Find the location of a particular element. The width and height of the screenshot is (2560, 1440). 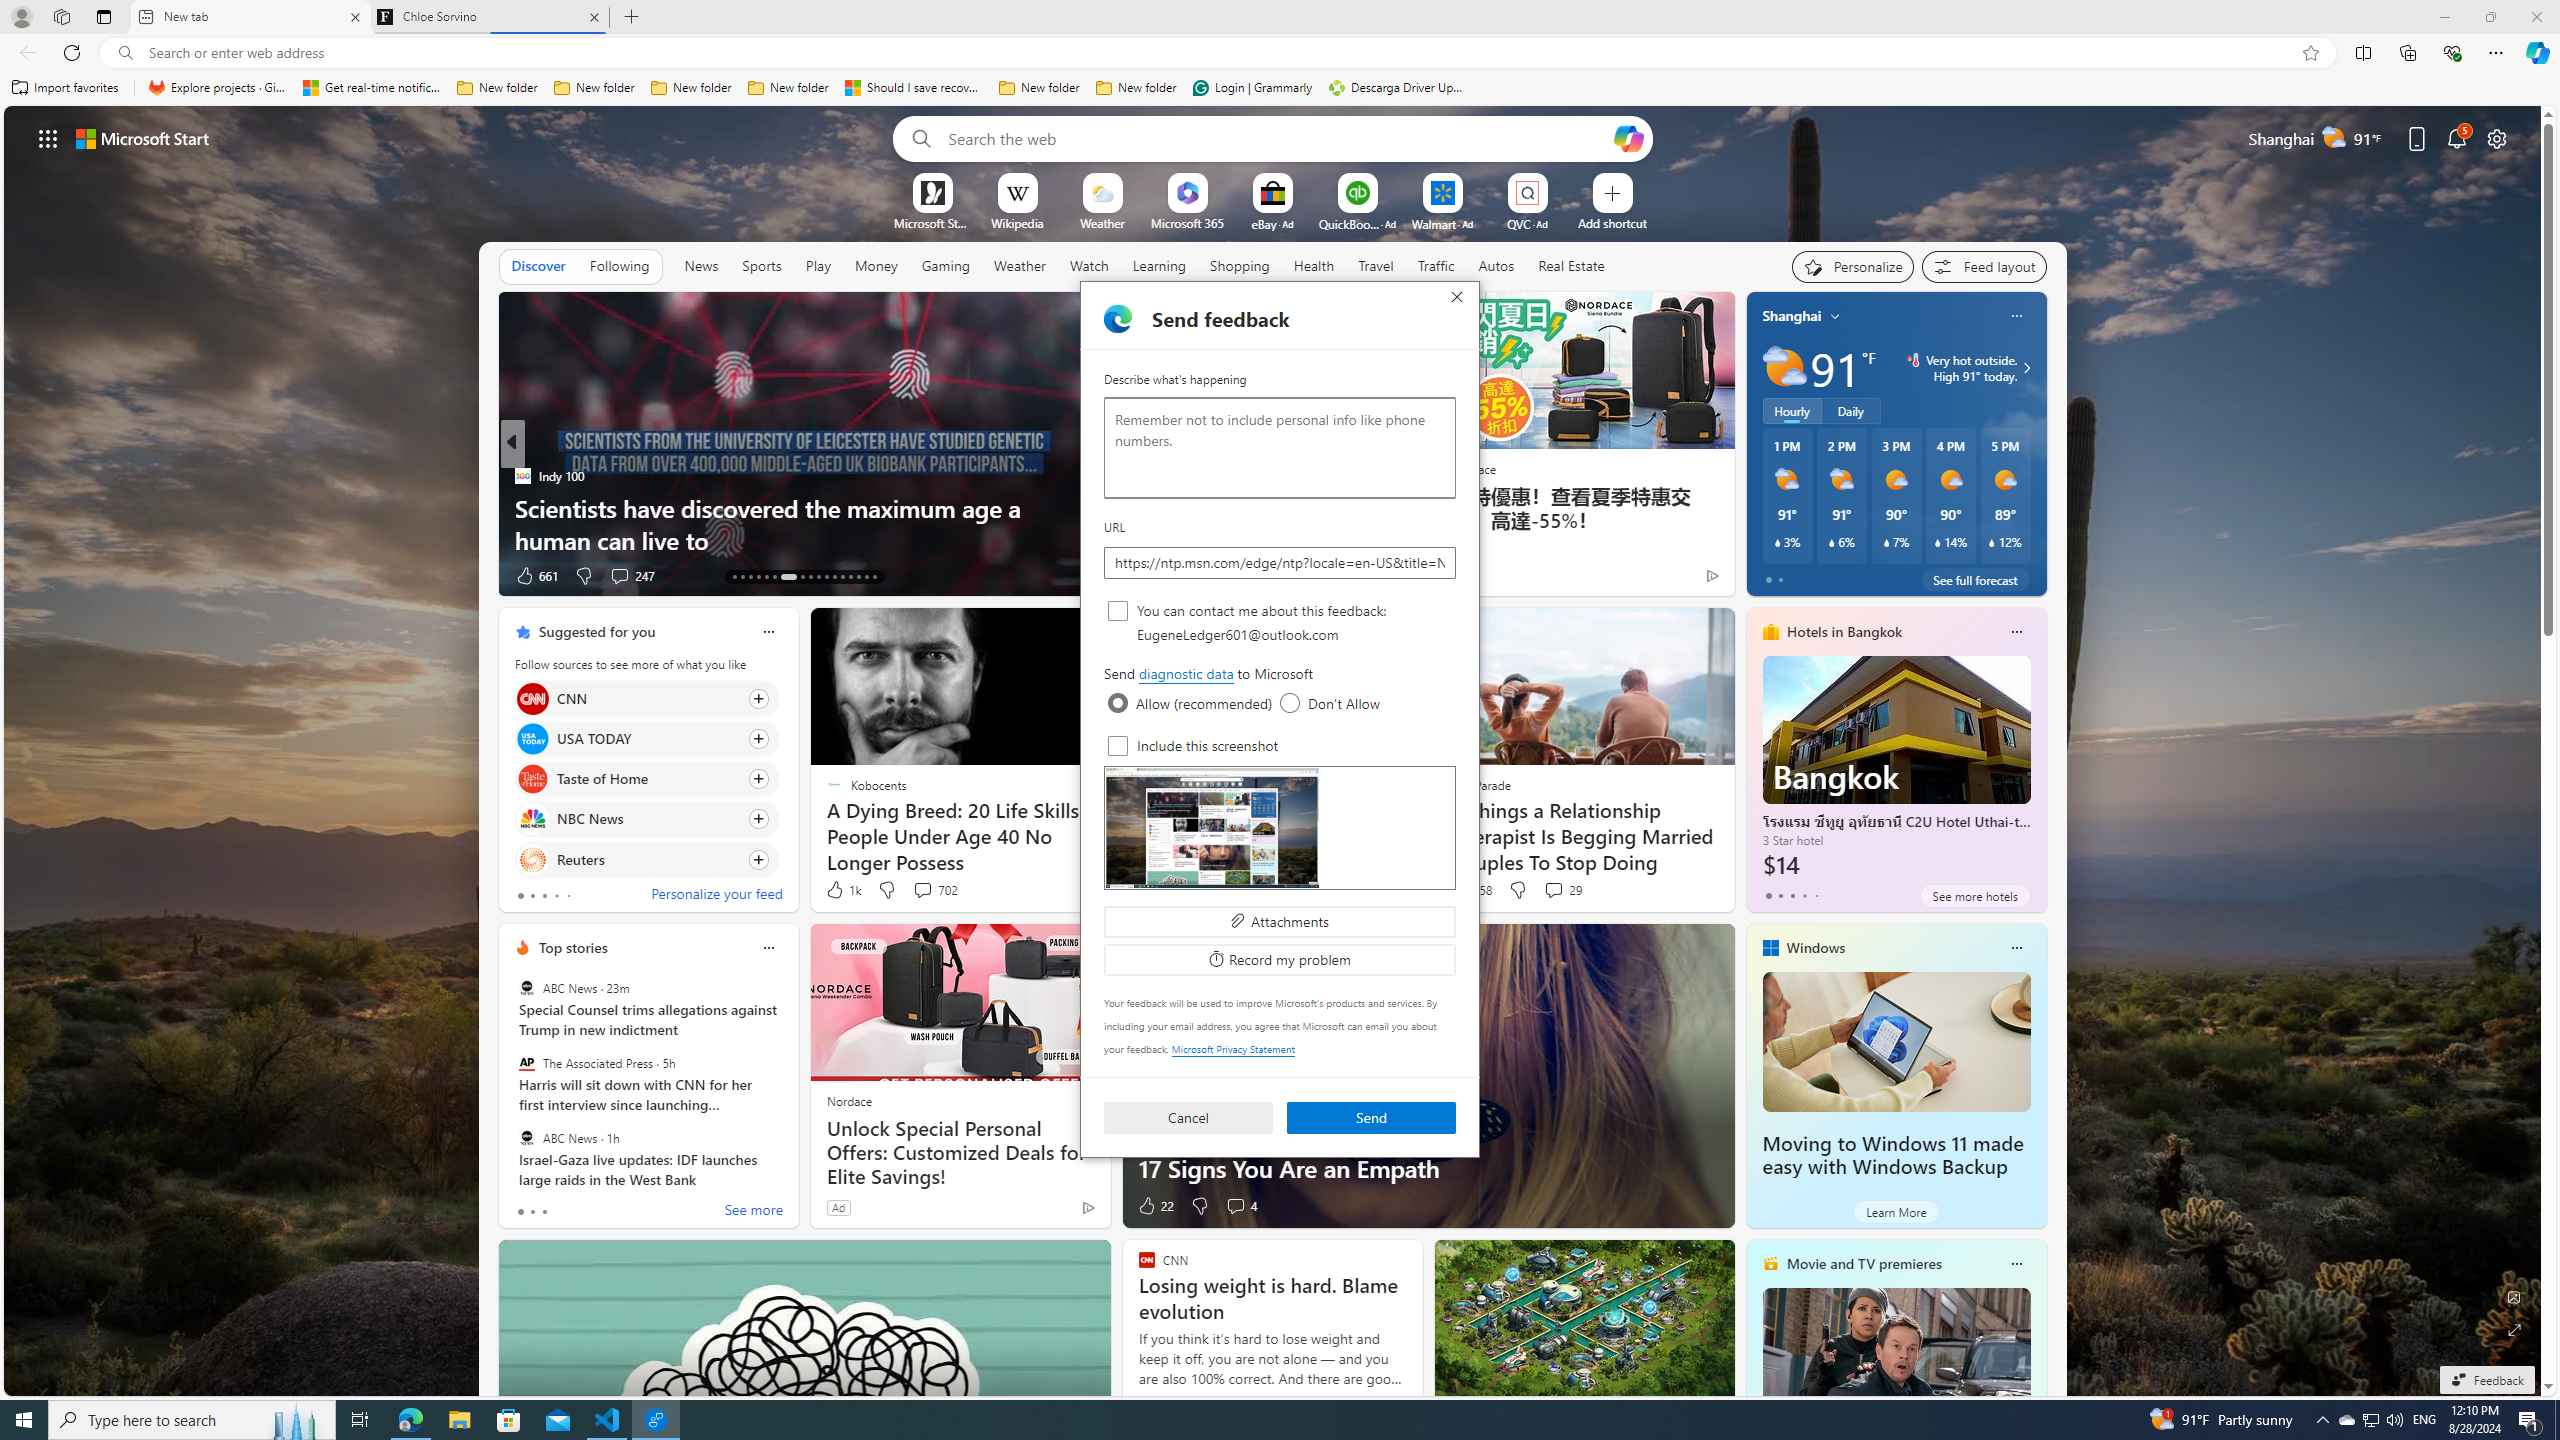

The Associated Press is located at coordinates (526, 1063).